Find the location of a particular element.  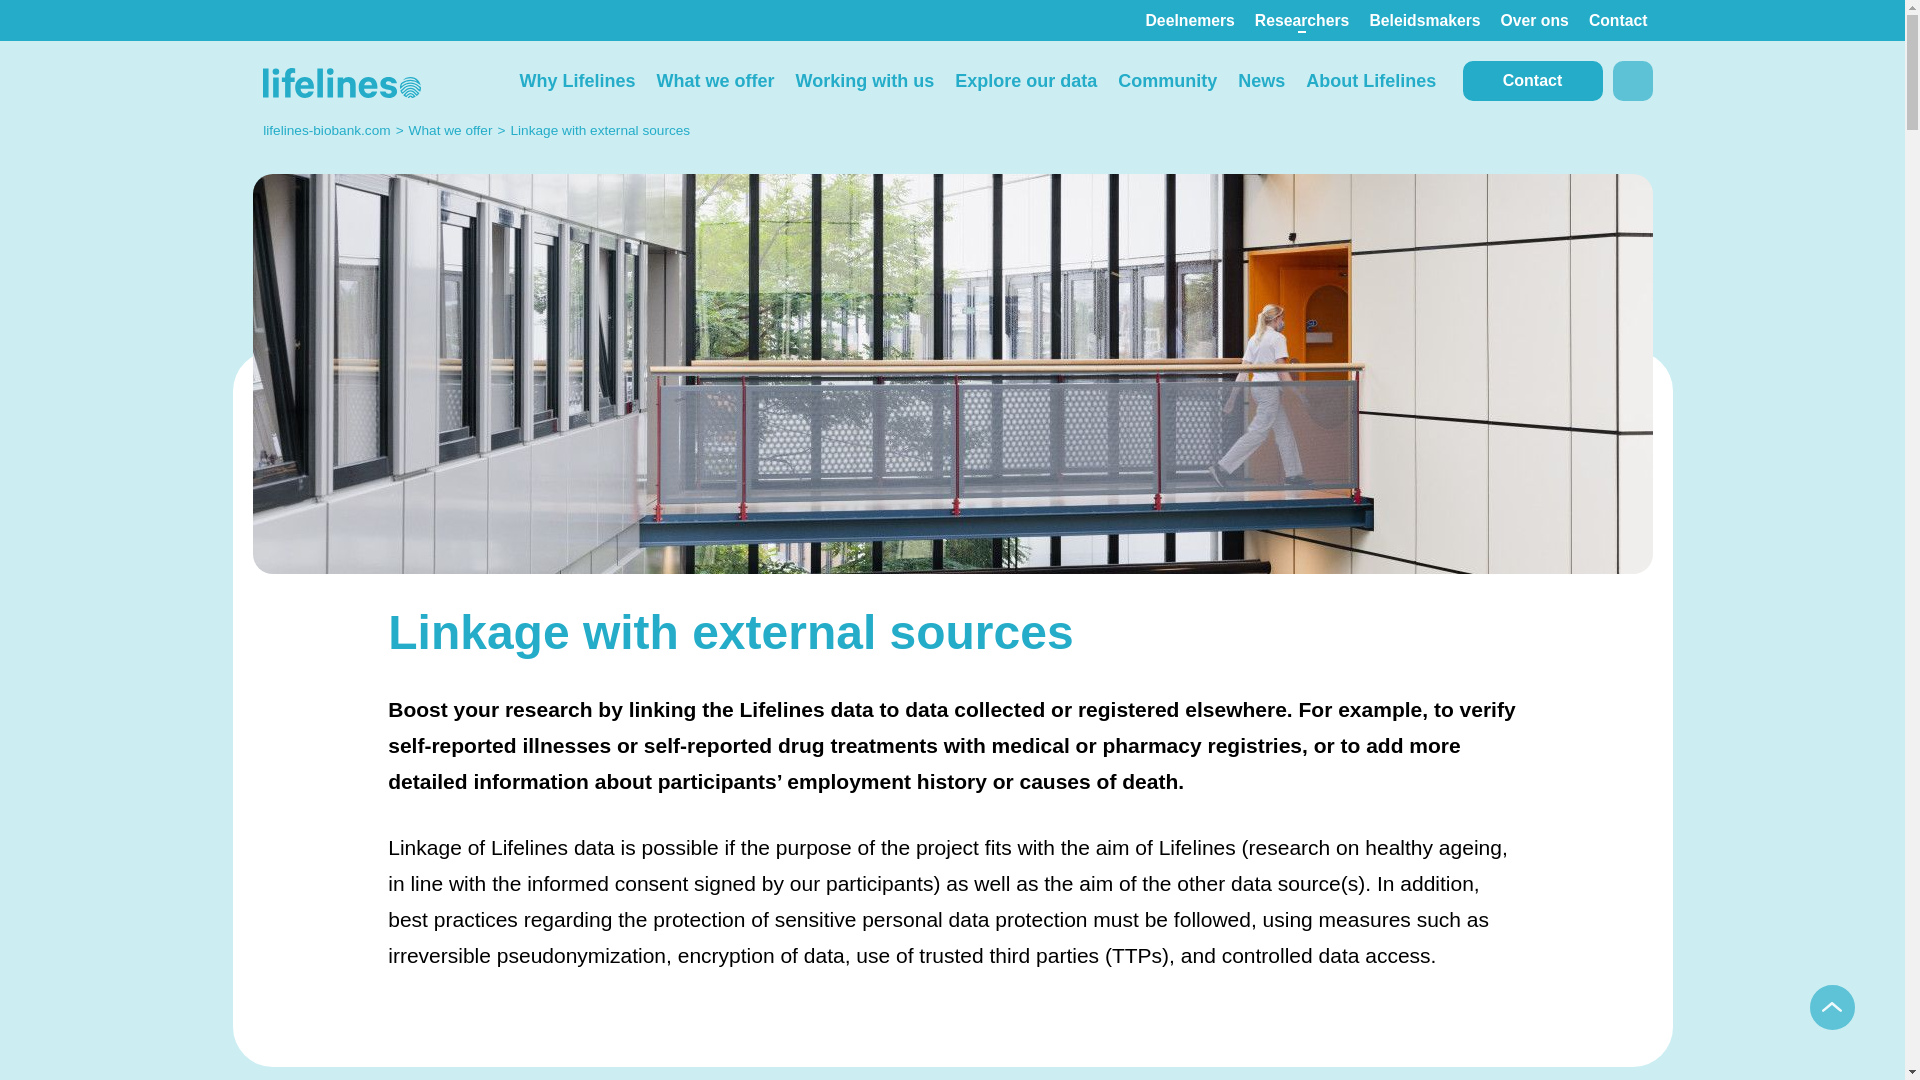

Over ons is located at coordinates (1534, 20).